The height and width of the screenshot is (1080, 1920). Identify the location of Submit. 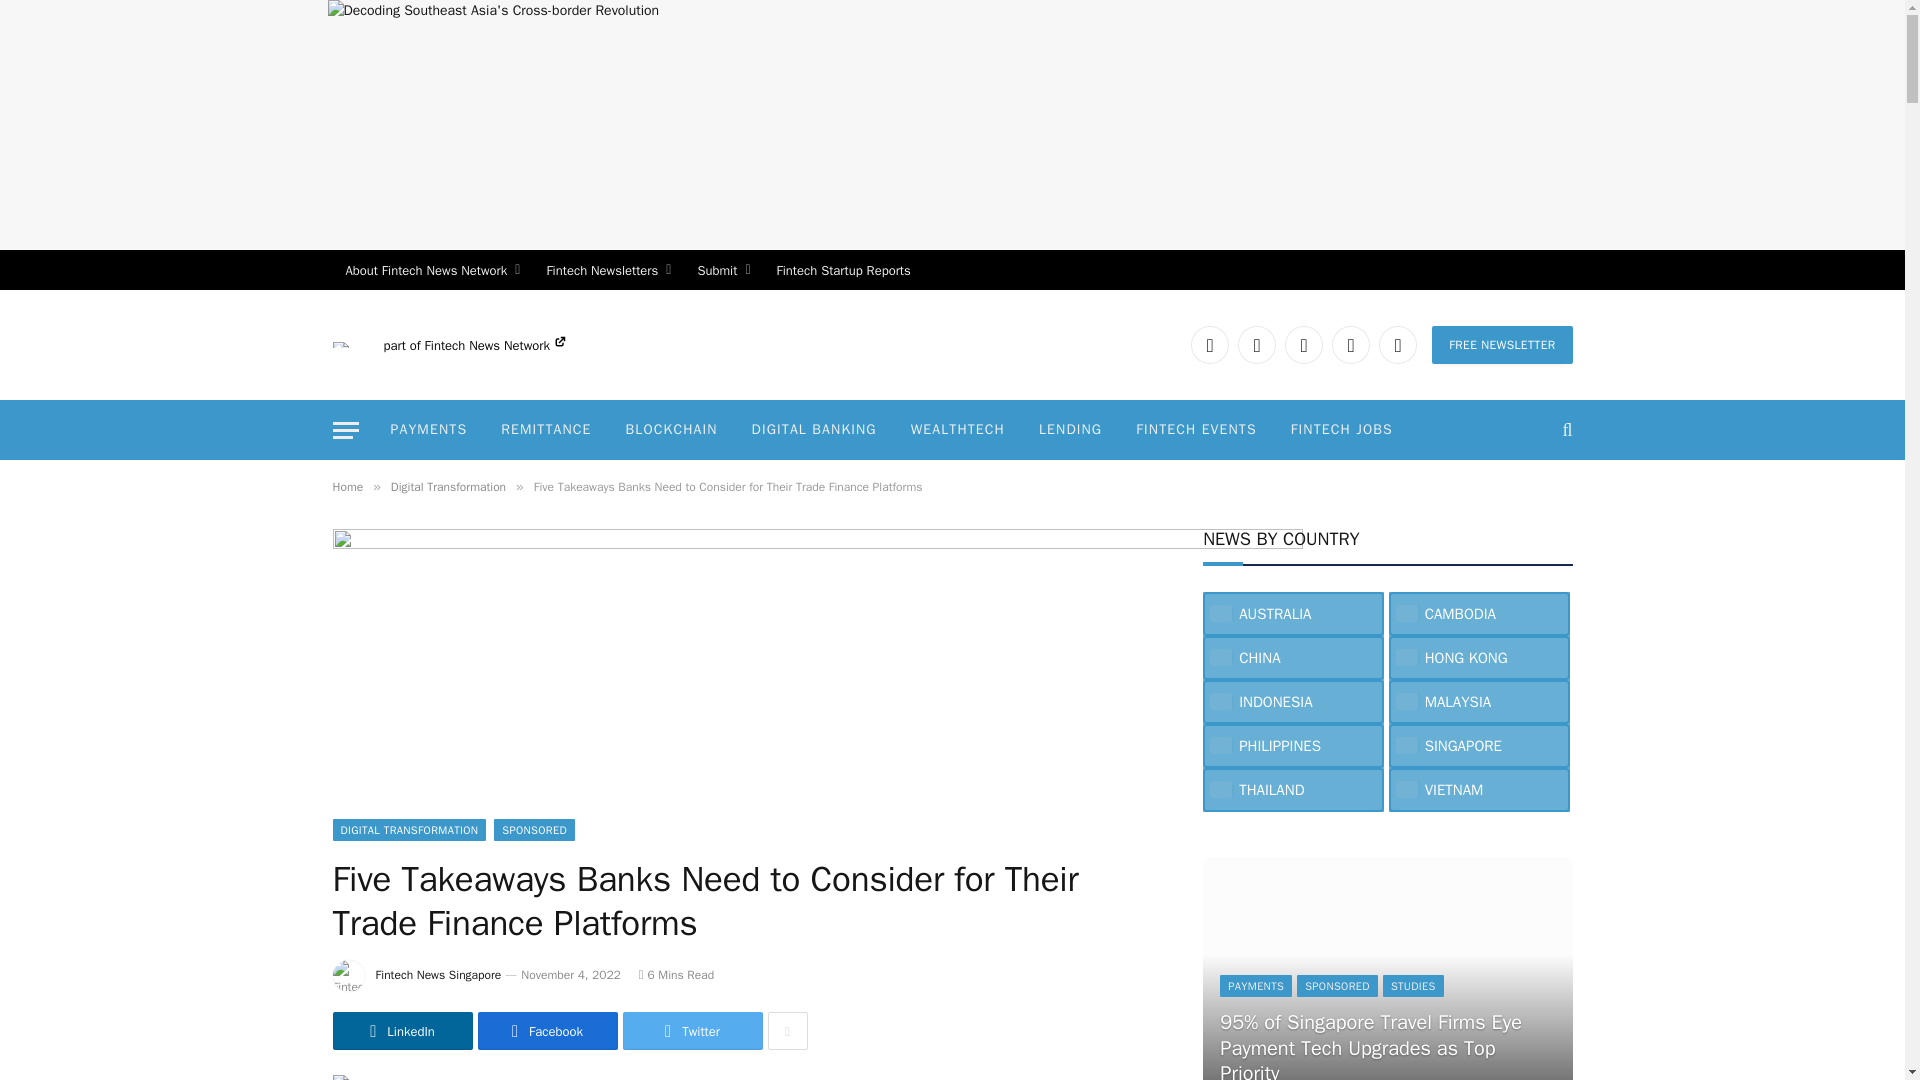
(722, 270).